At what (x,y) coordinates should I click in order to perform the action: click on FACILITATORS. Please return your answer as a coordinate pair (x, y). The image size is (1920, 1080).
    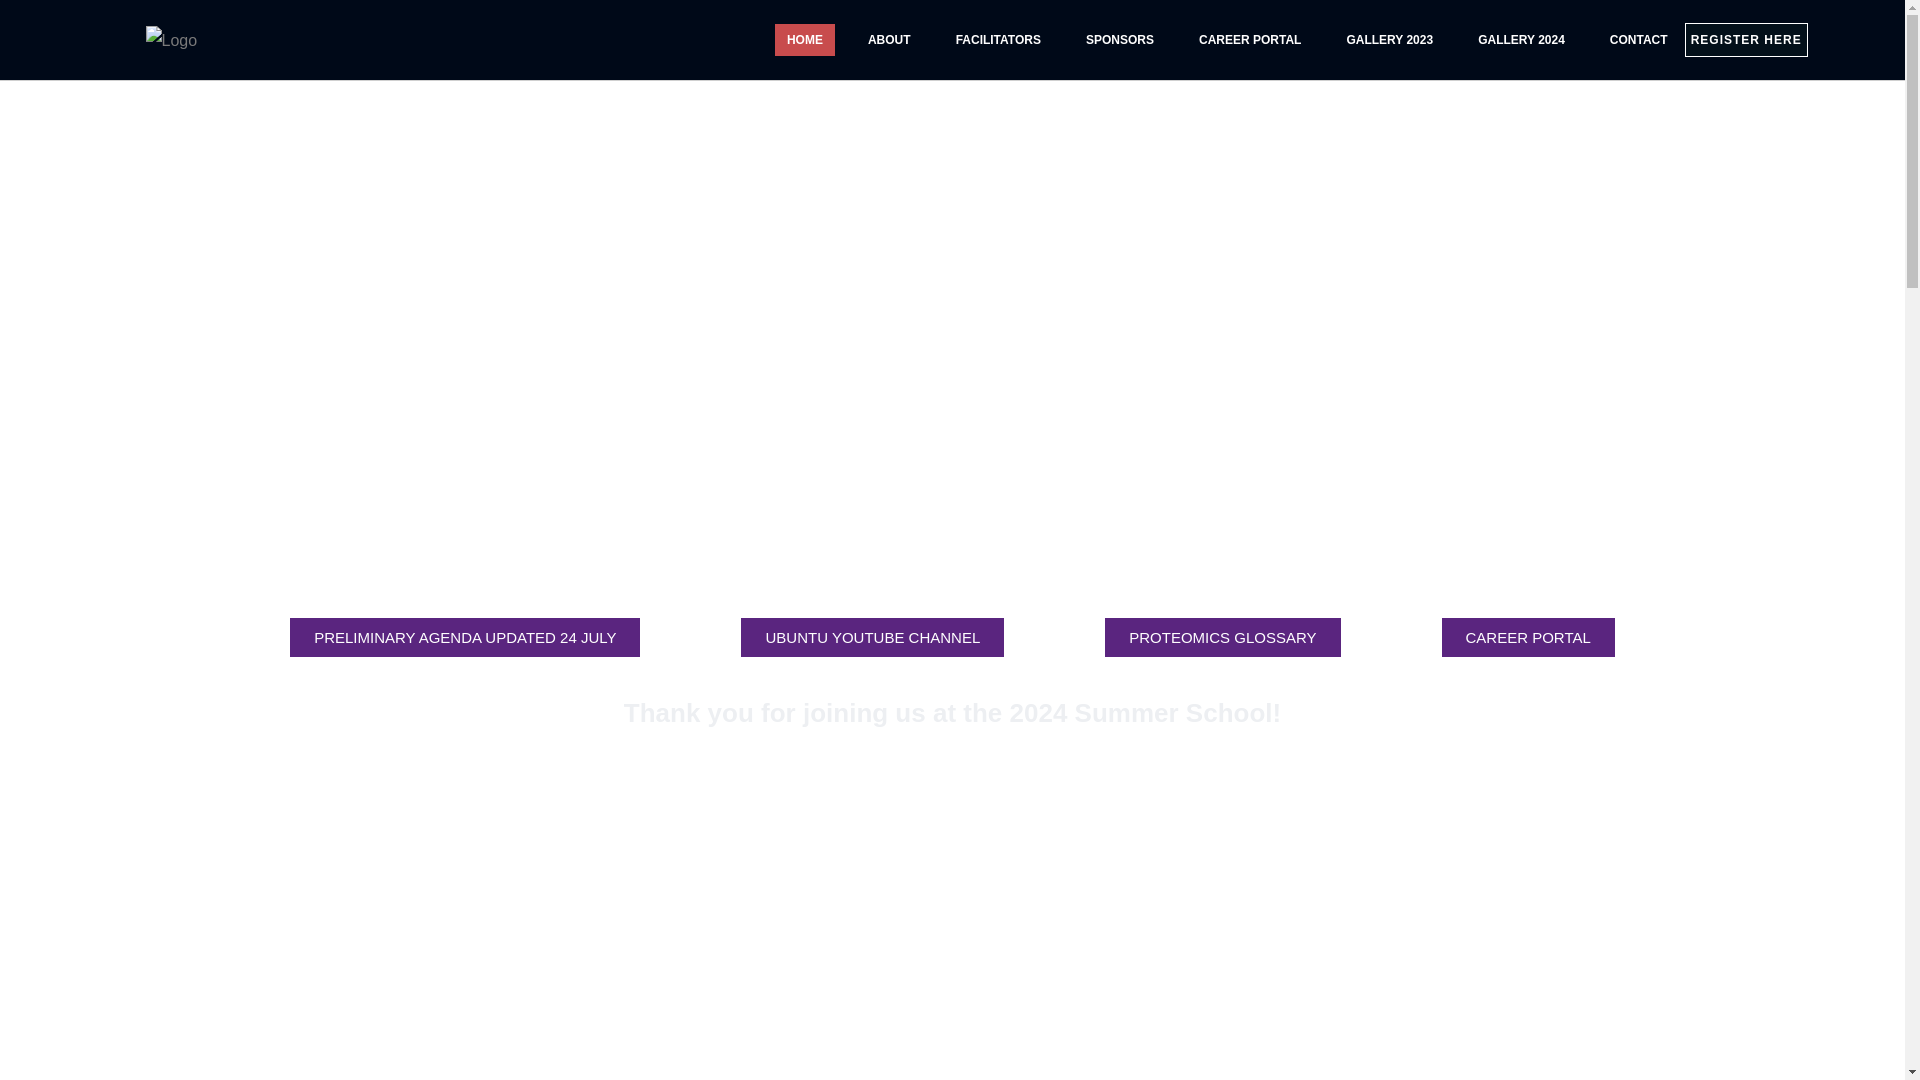
    Looking at the image, I should click on (998, 40).